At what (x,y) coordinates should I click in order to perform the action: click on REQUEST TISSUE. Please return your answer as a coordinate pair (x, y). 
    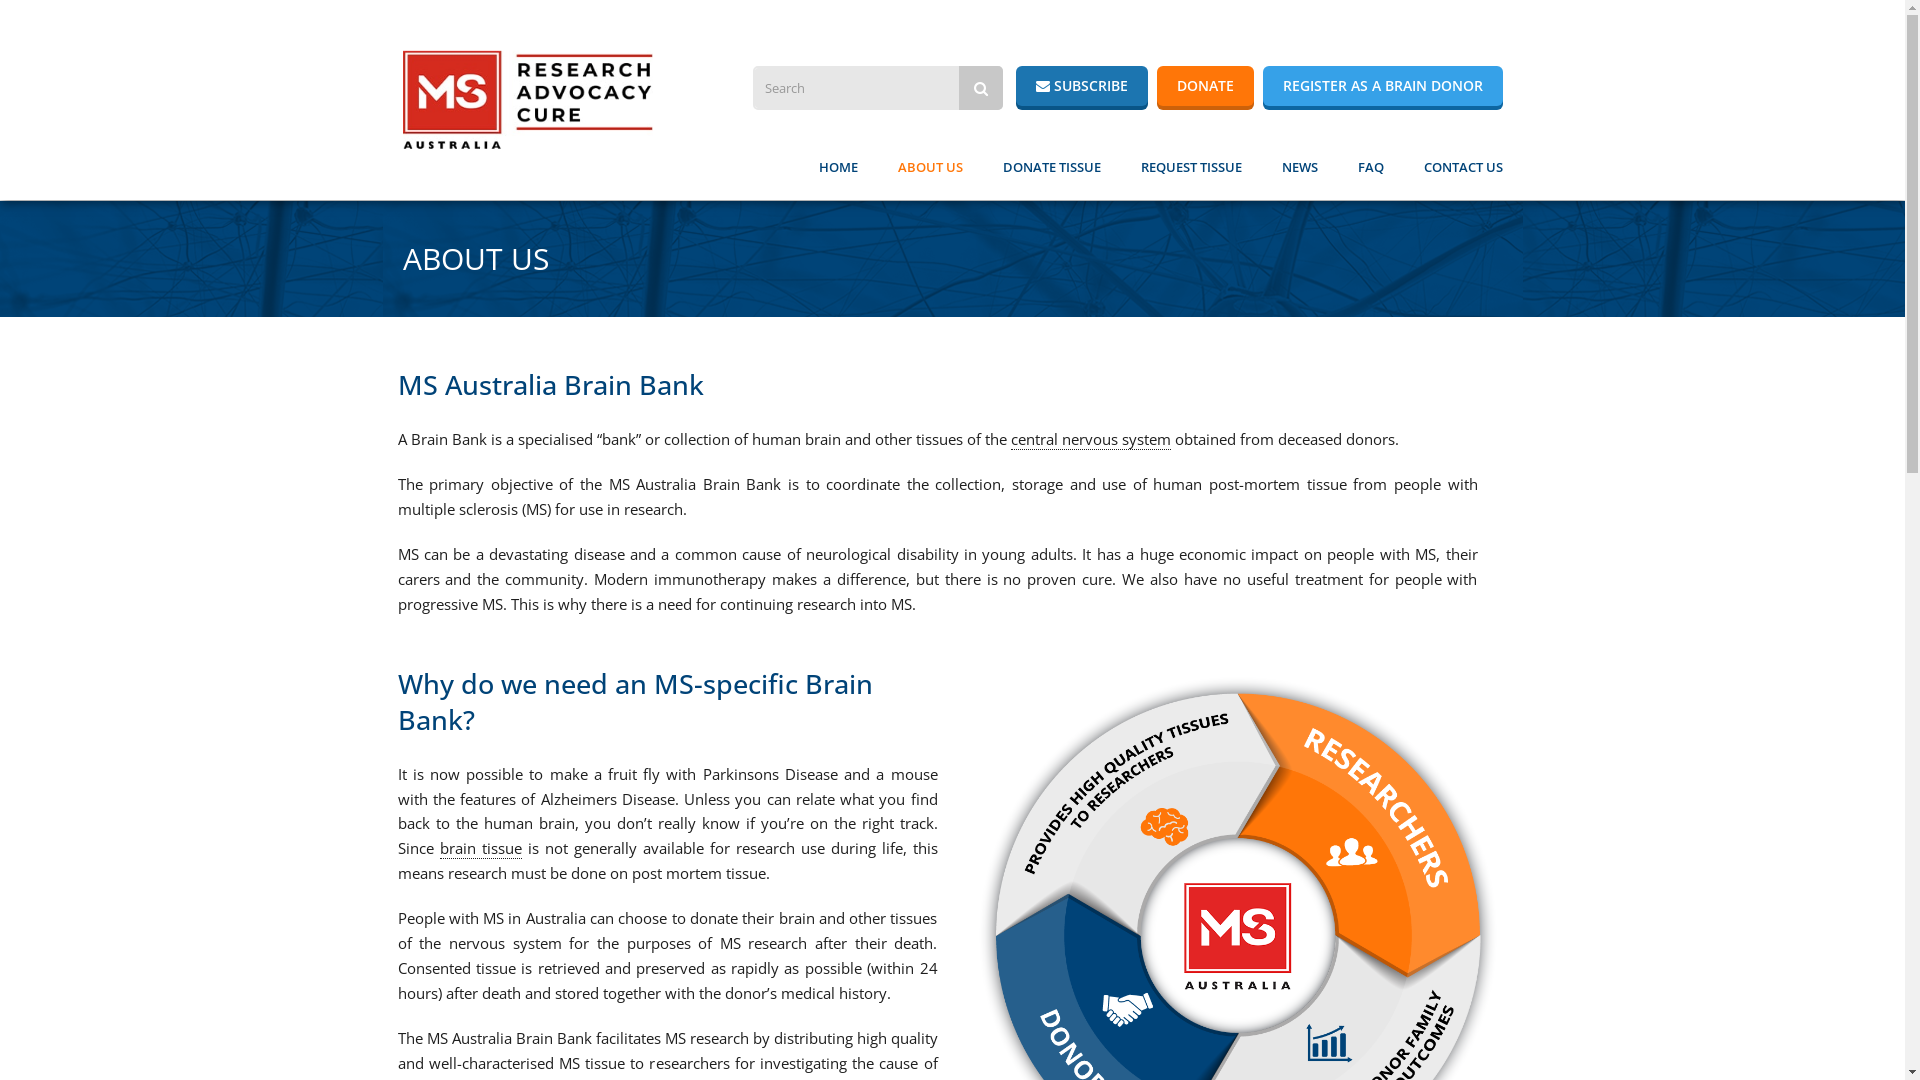
    Looking at the image, I should click on (1190, 165).